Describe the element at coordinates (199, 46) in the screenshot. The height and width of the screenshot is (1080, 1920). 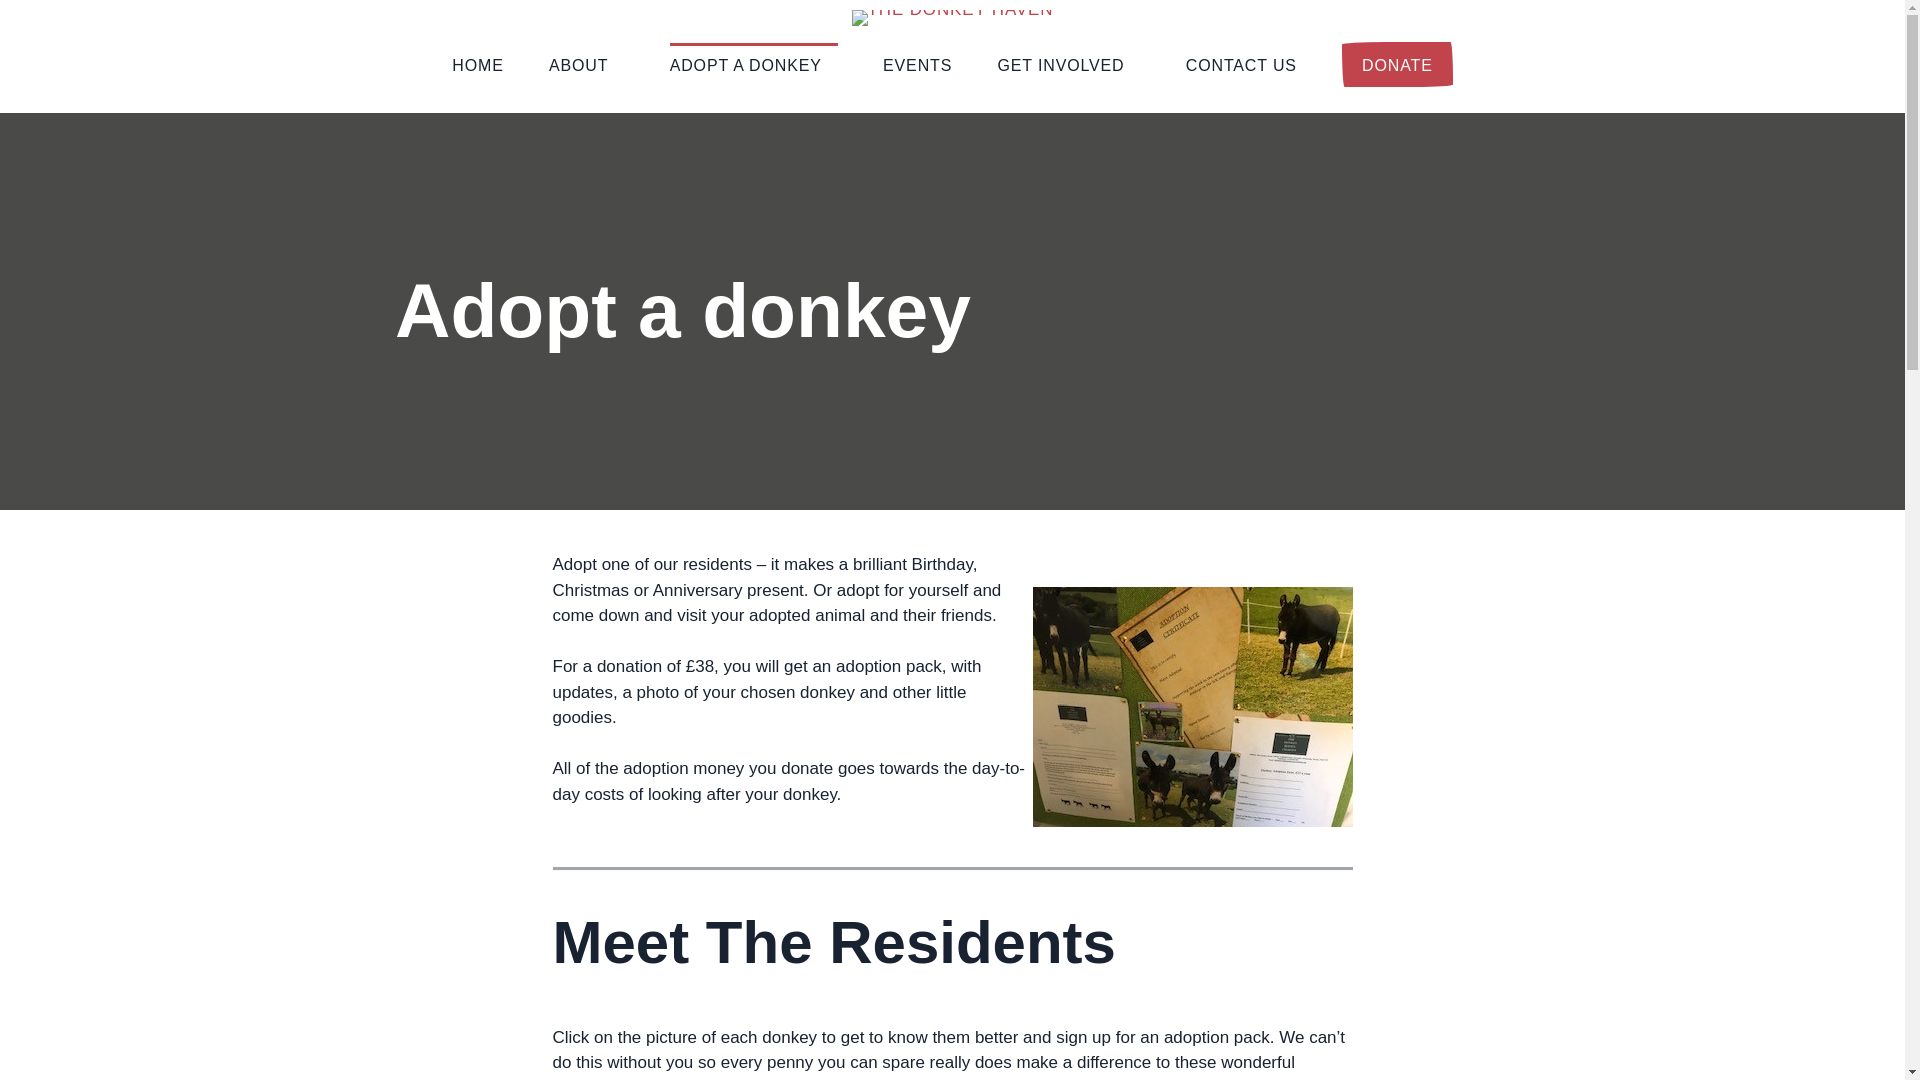
I see `THE DONKEY HAVEN` at that location.